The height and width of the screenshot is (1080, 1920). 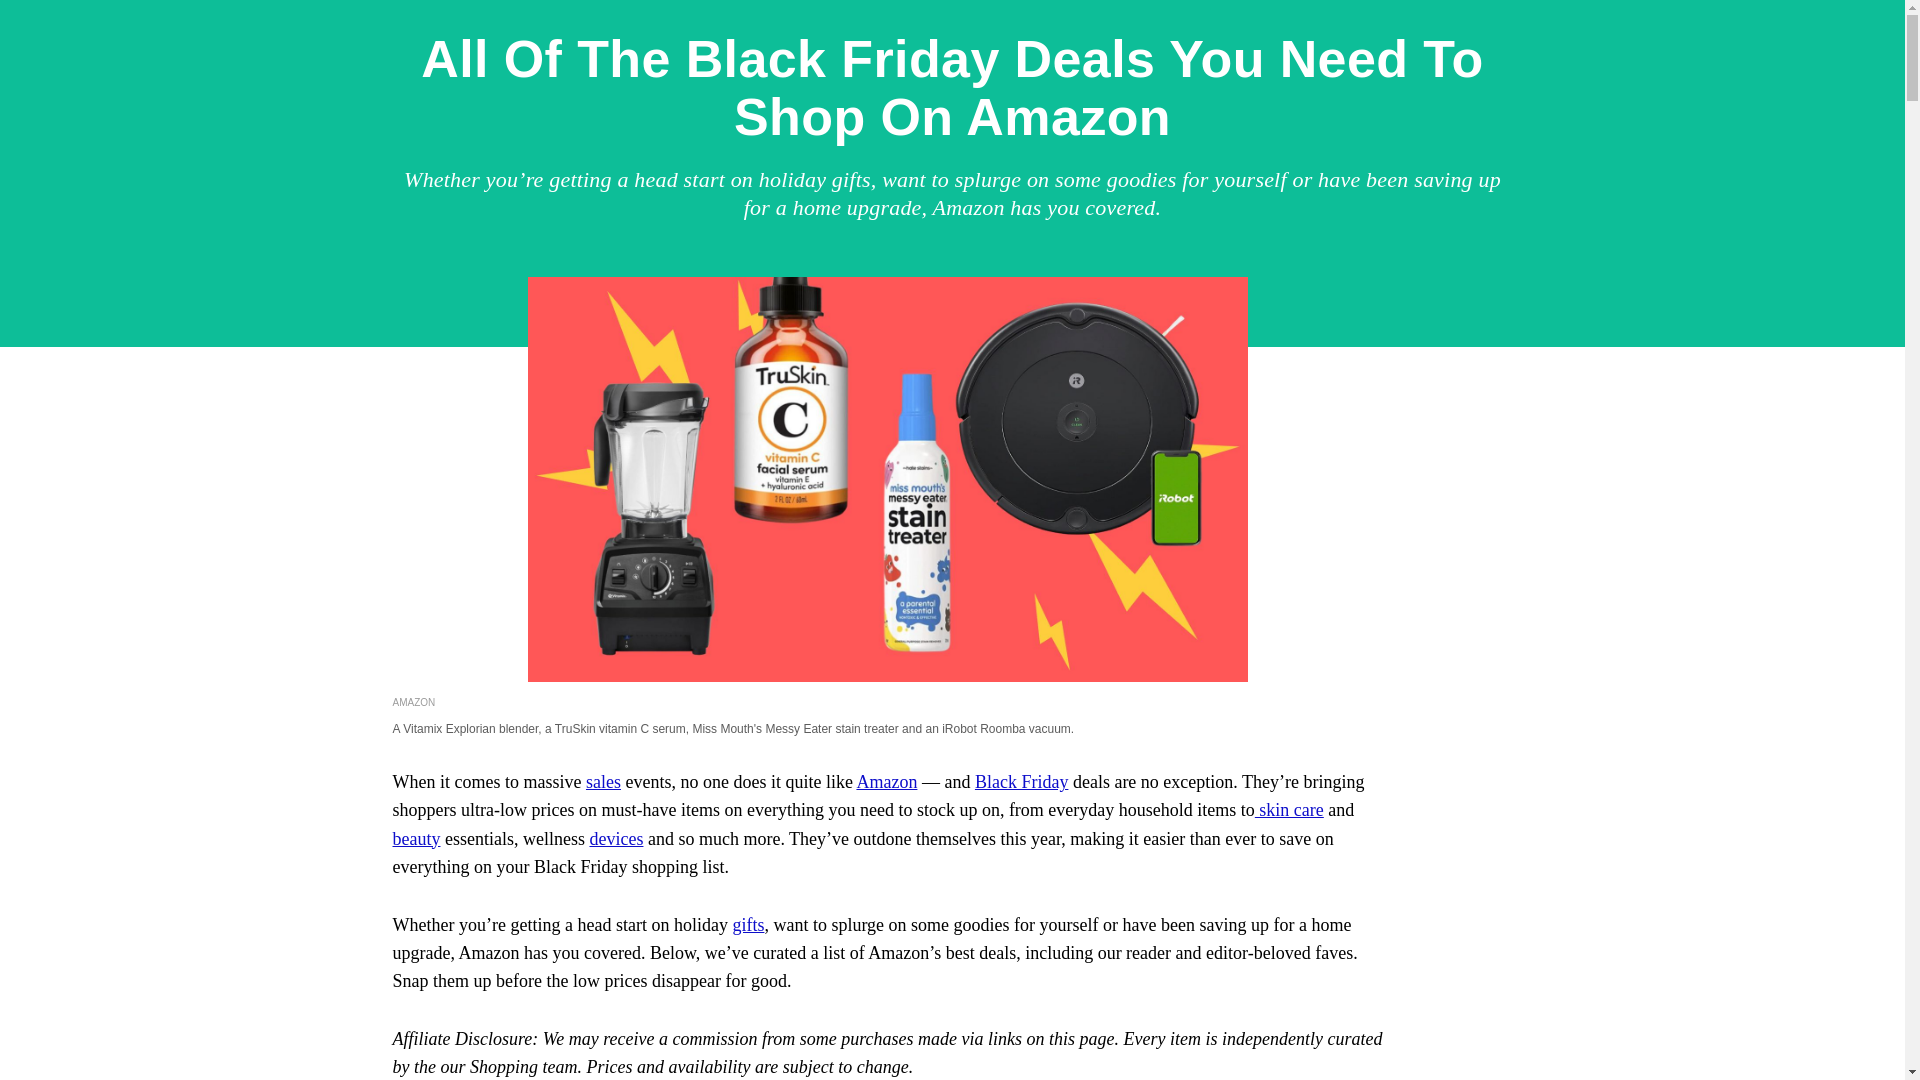 I want to click on Black Friday, so click(x=1022, y=782).